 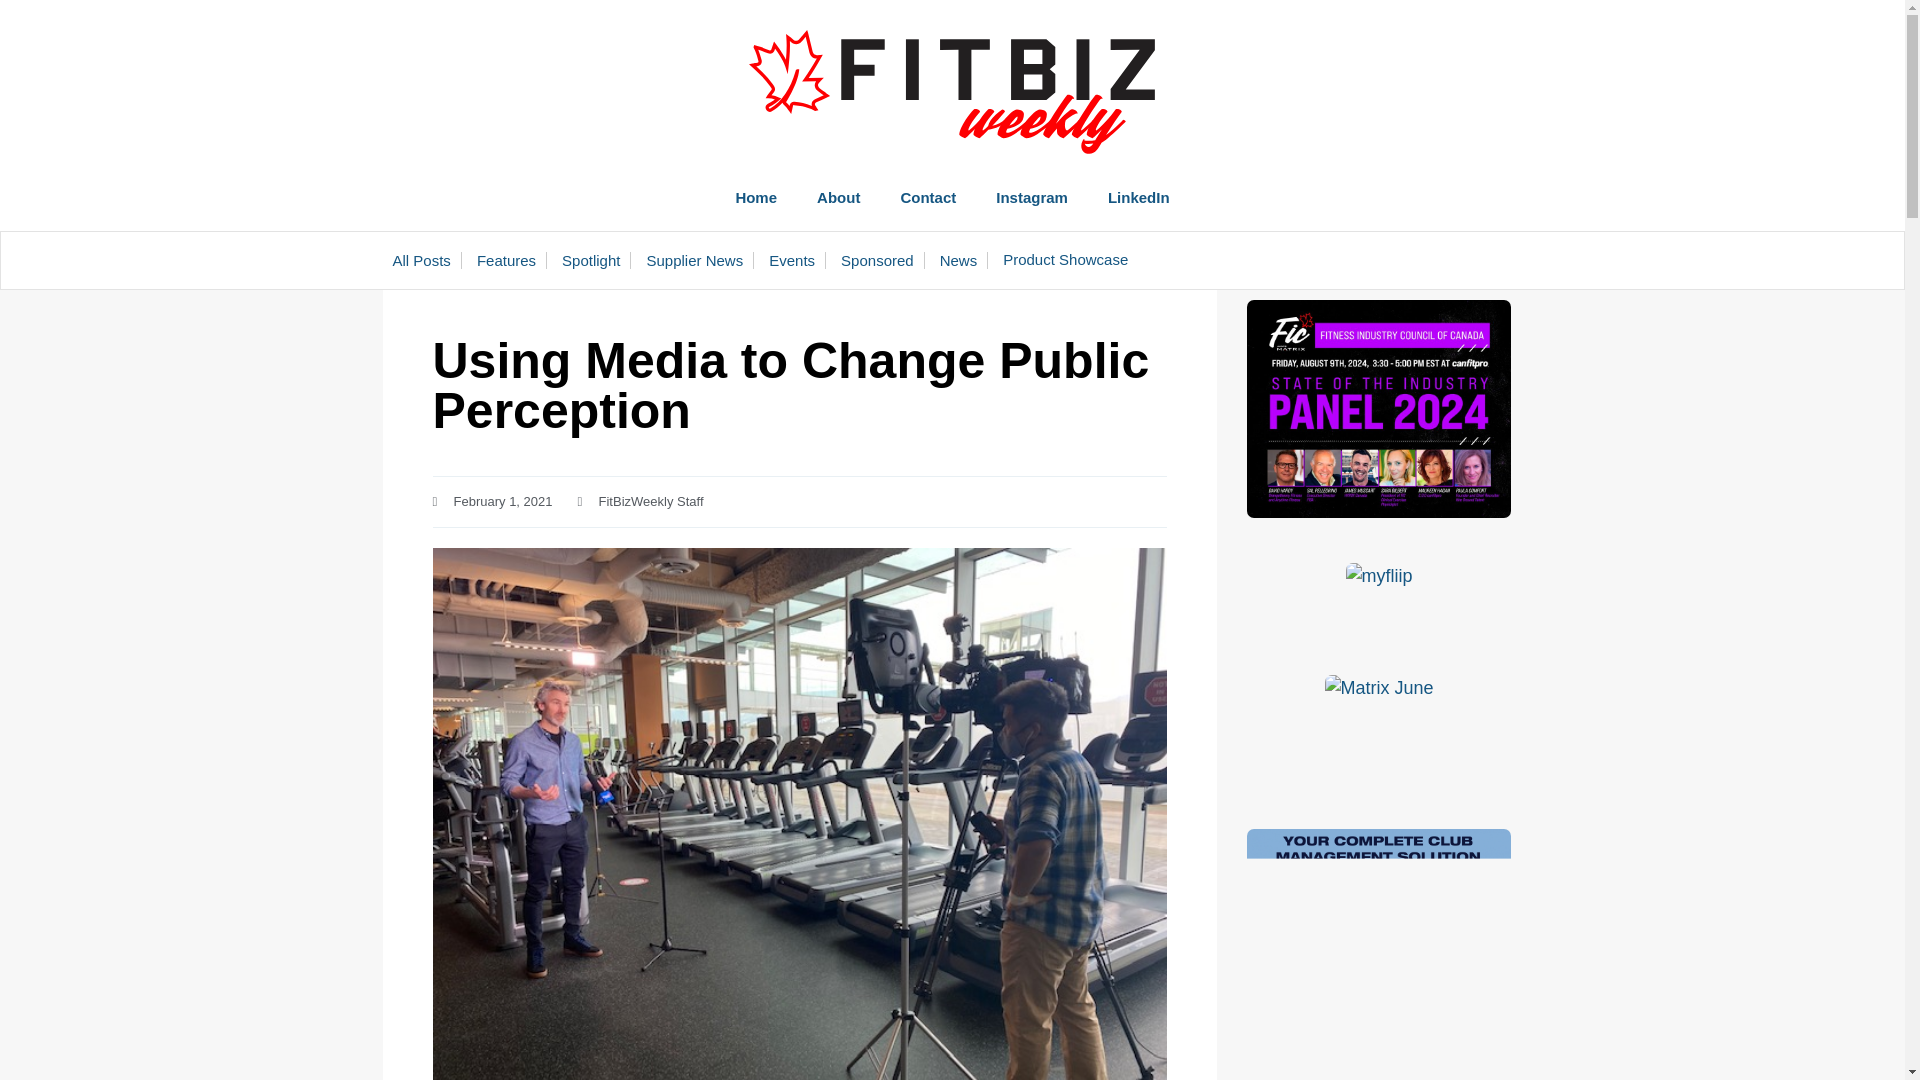 What do you see at coordinates (1138, 198) in the screenshot?
I see `LinkedIn` at bounding box center [1138, 198].